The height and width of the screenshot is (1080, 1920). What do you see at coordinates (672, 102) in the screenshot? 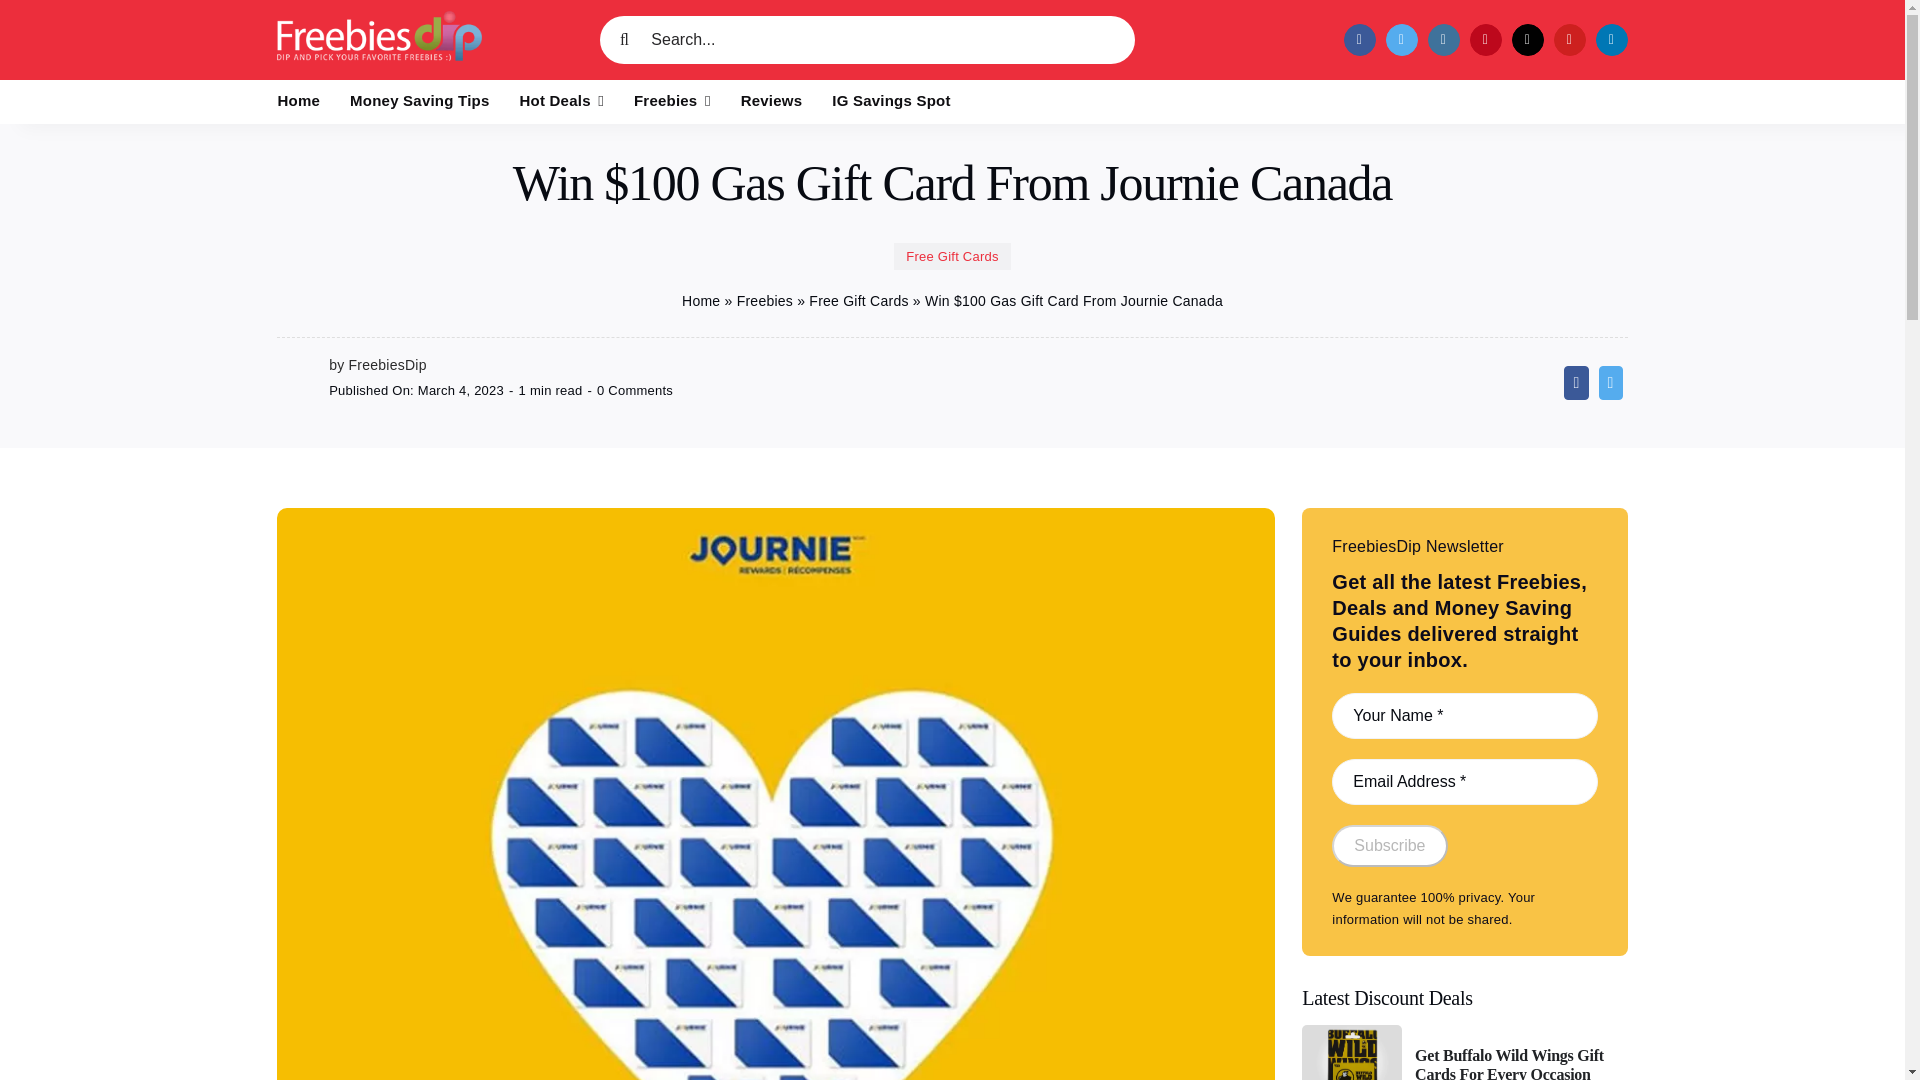
I see `Freebies` at bounding box center [672, 102].